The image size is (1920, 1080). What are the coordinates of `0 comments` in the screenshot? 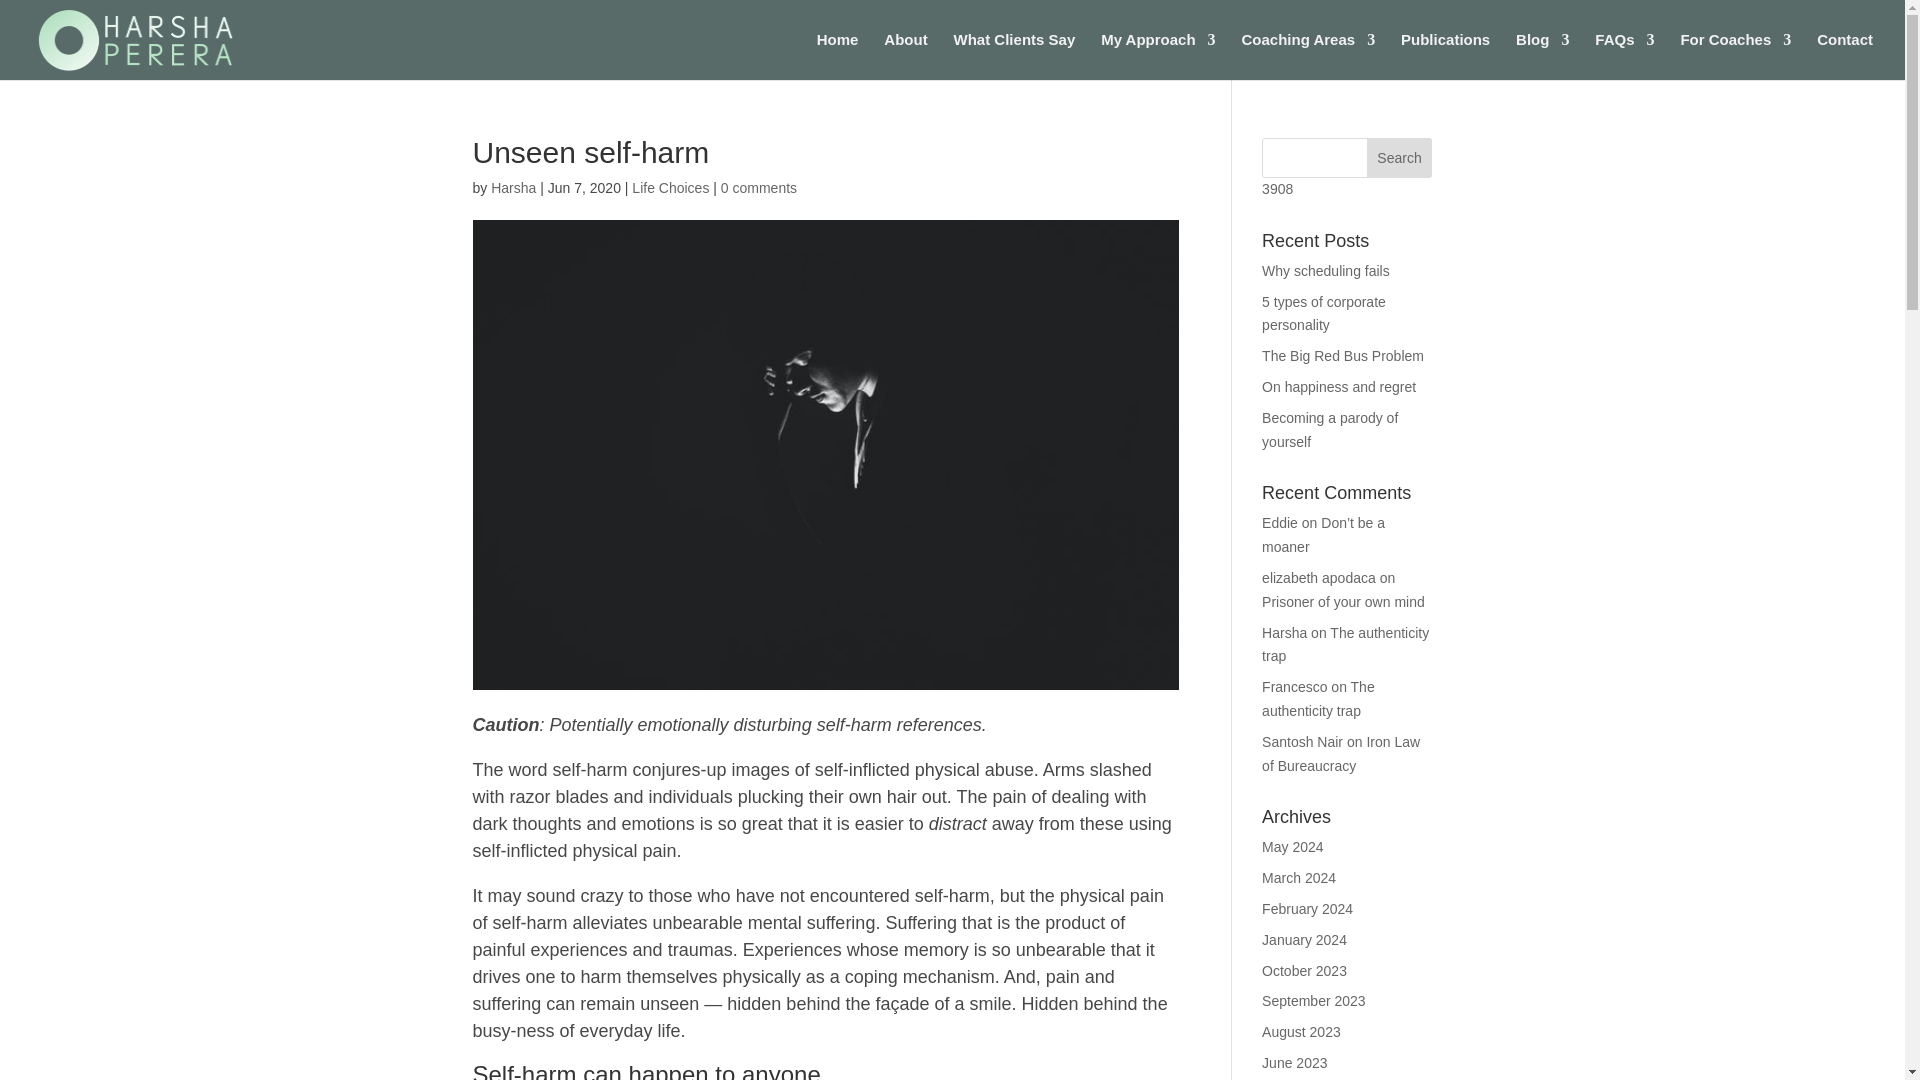 It's located at (758, 188).